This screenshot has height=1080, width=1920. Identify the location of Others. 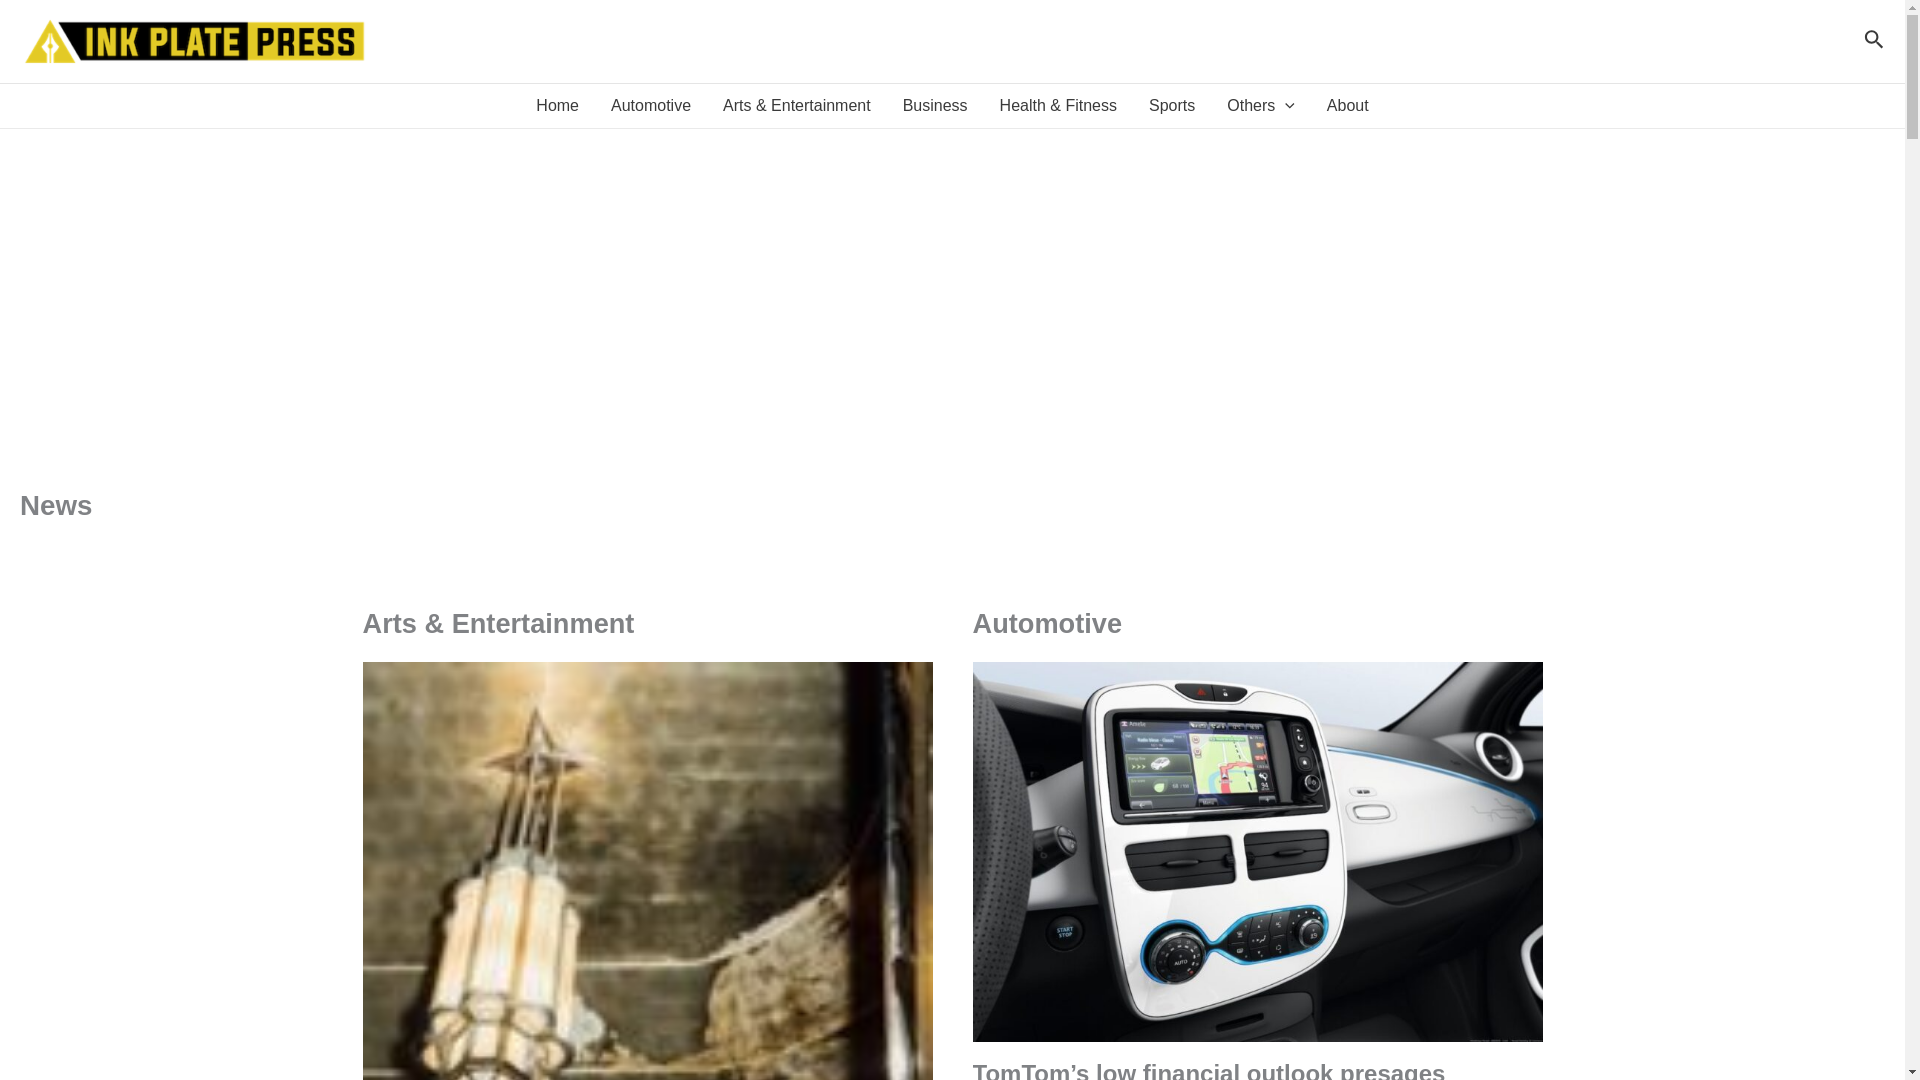
(1261, 106).